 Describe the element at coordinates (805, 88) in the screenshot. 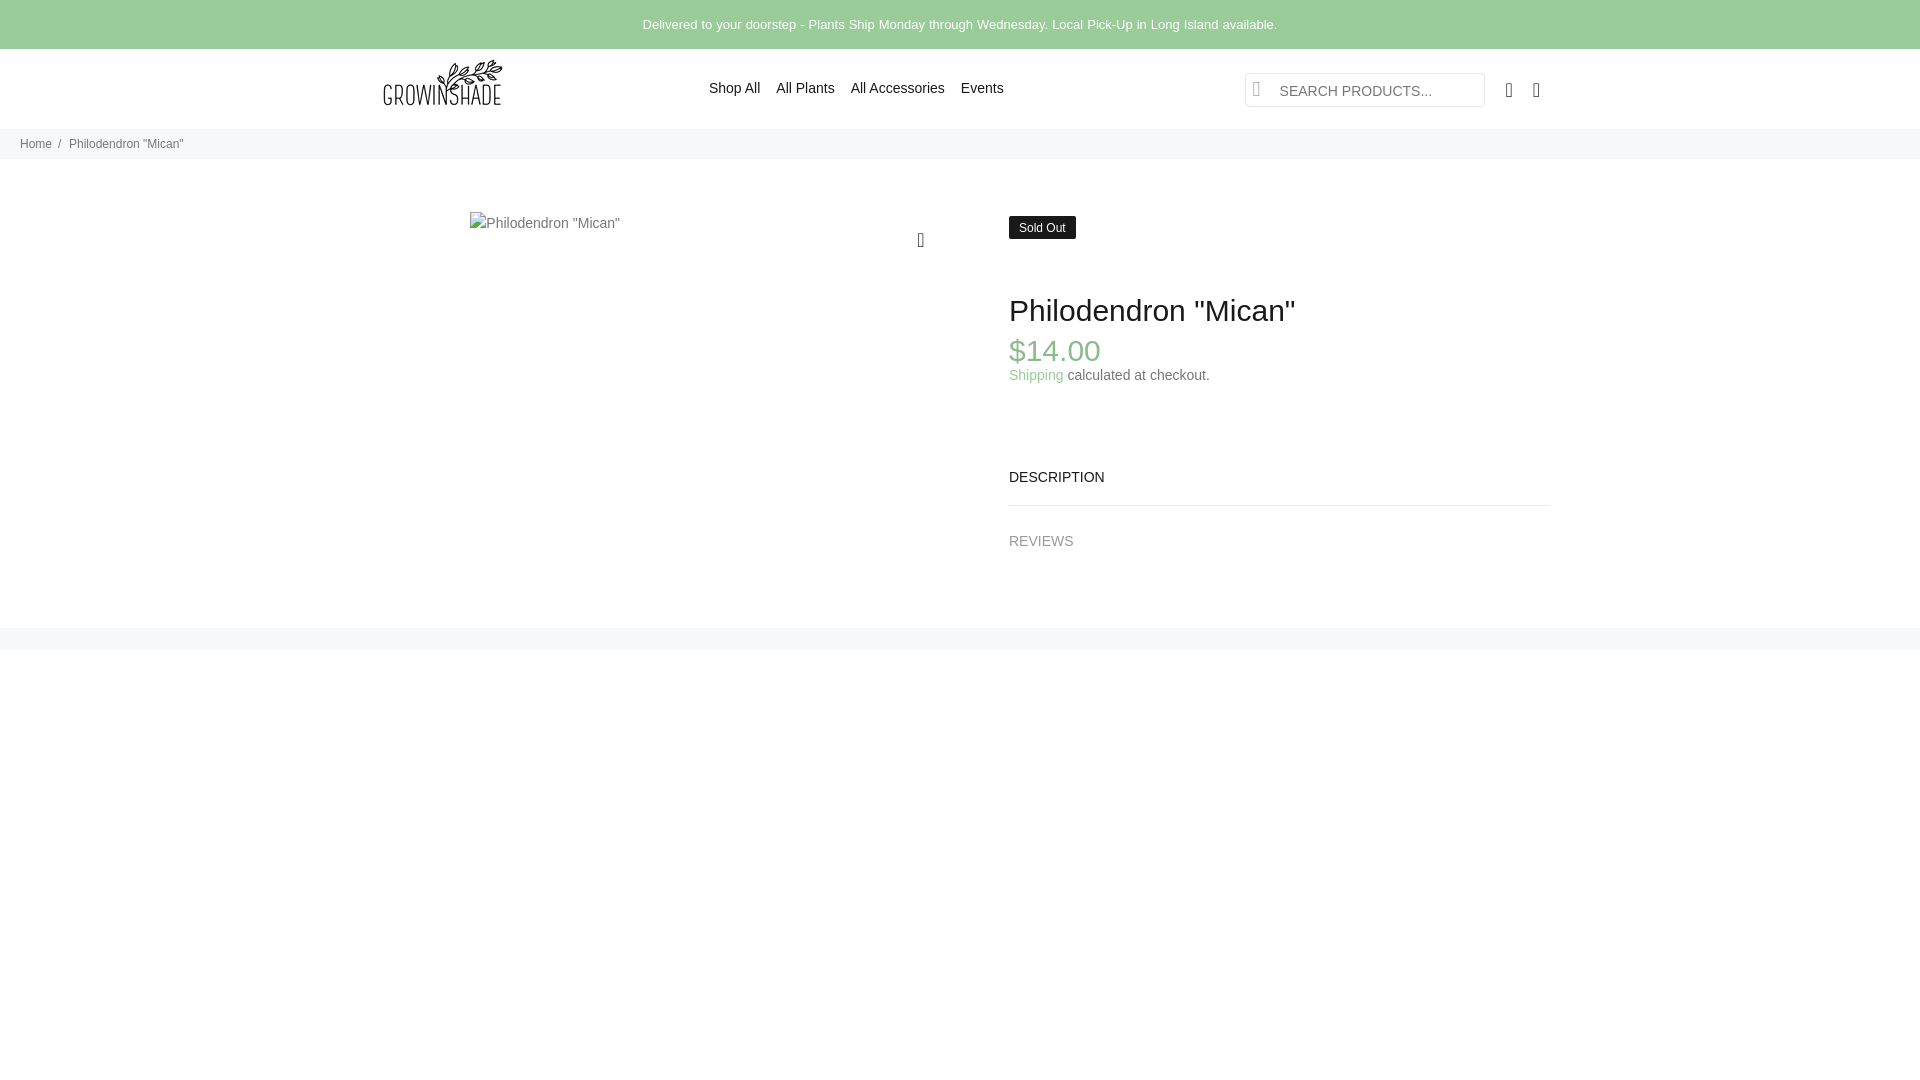

I see `All Plants` at that location.